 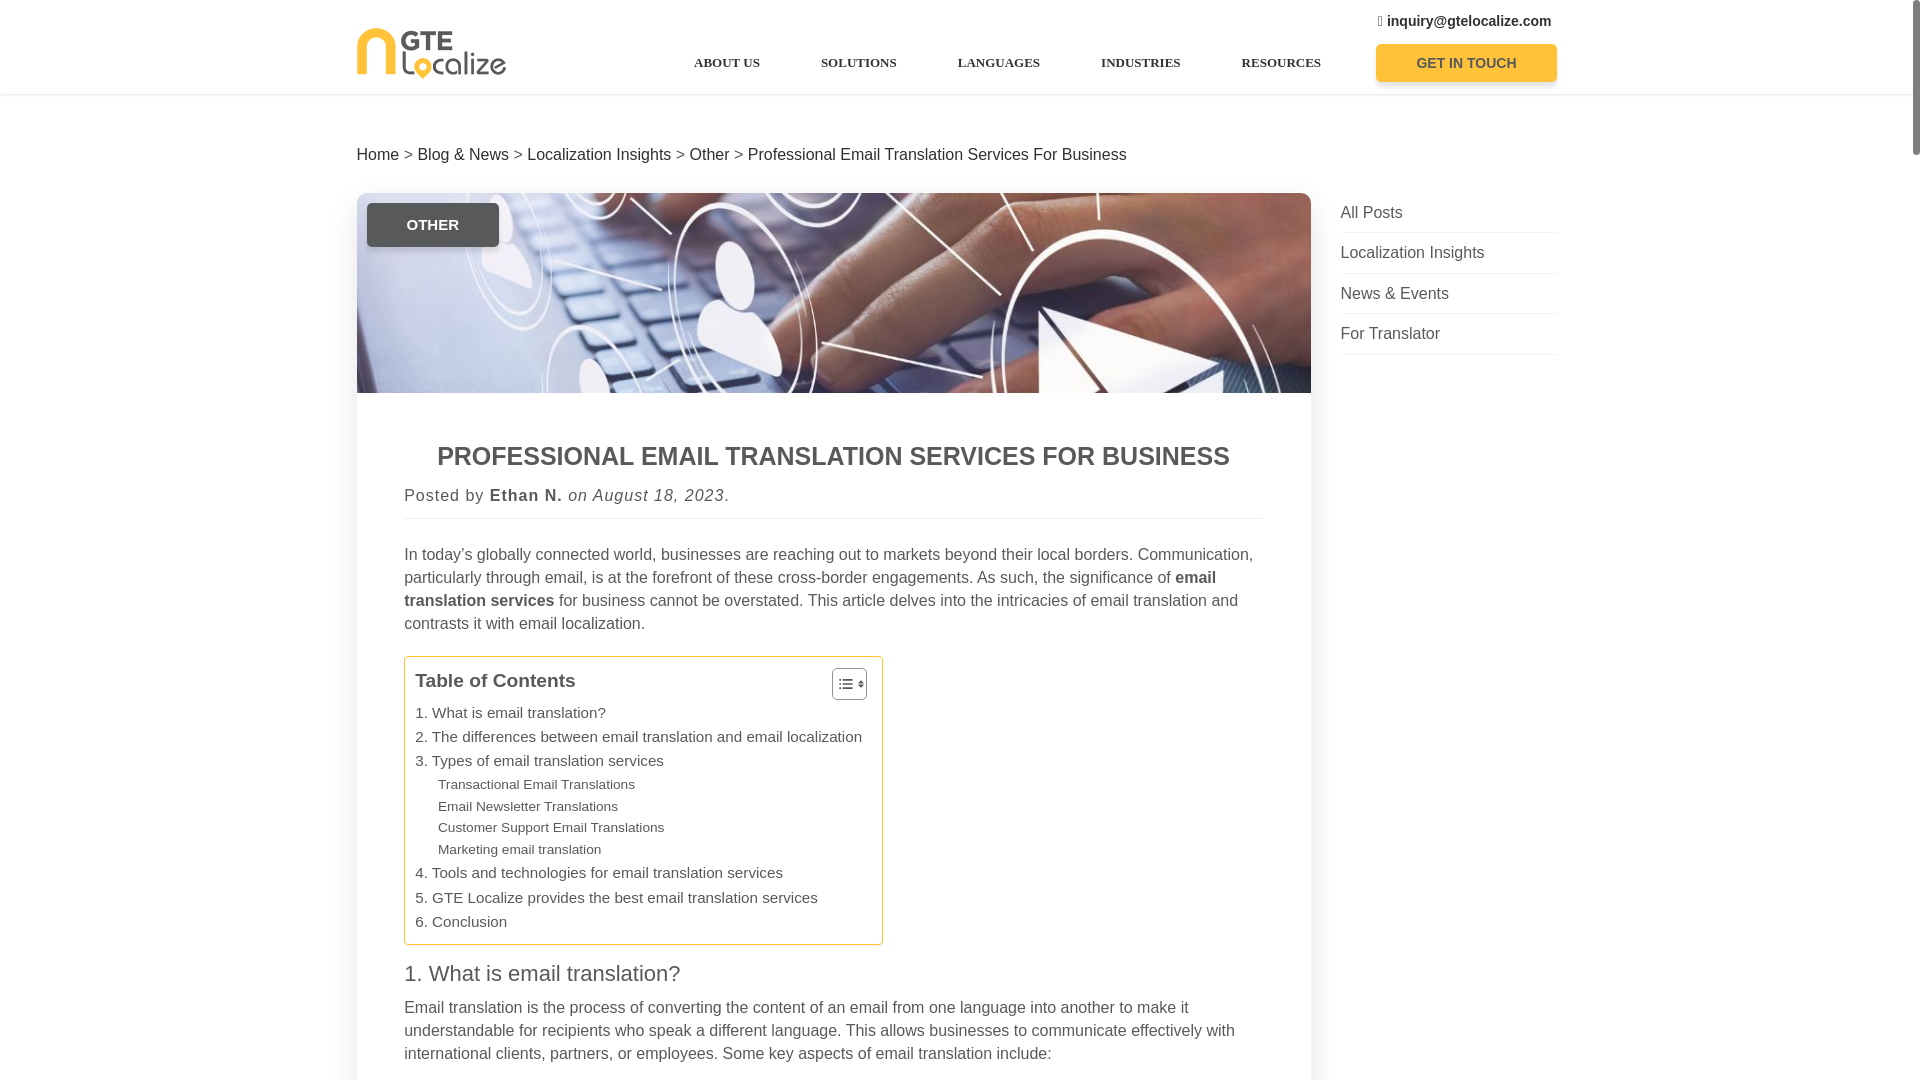 I want to click on ABOUT US, so click(x=726, y=62).